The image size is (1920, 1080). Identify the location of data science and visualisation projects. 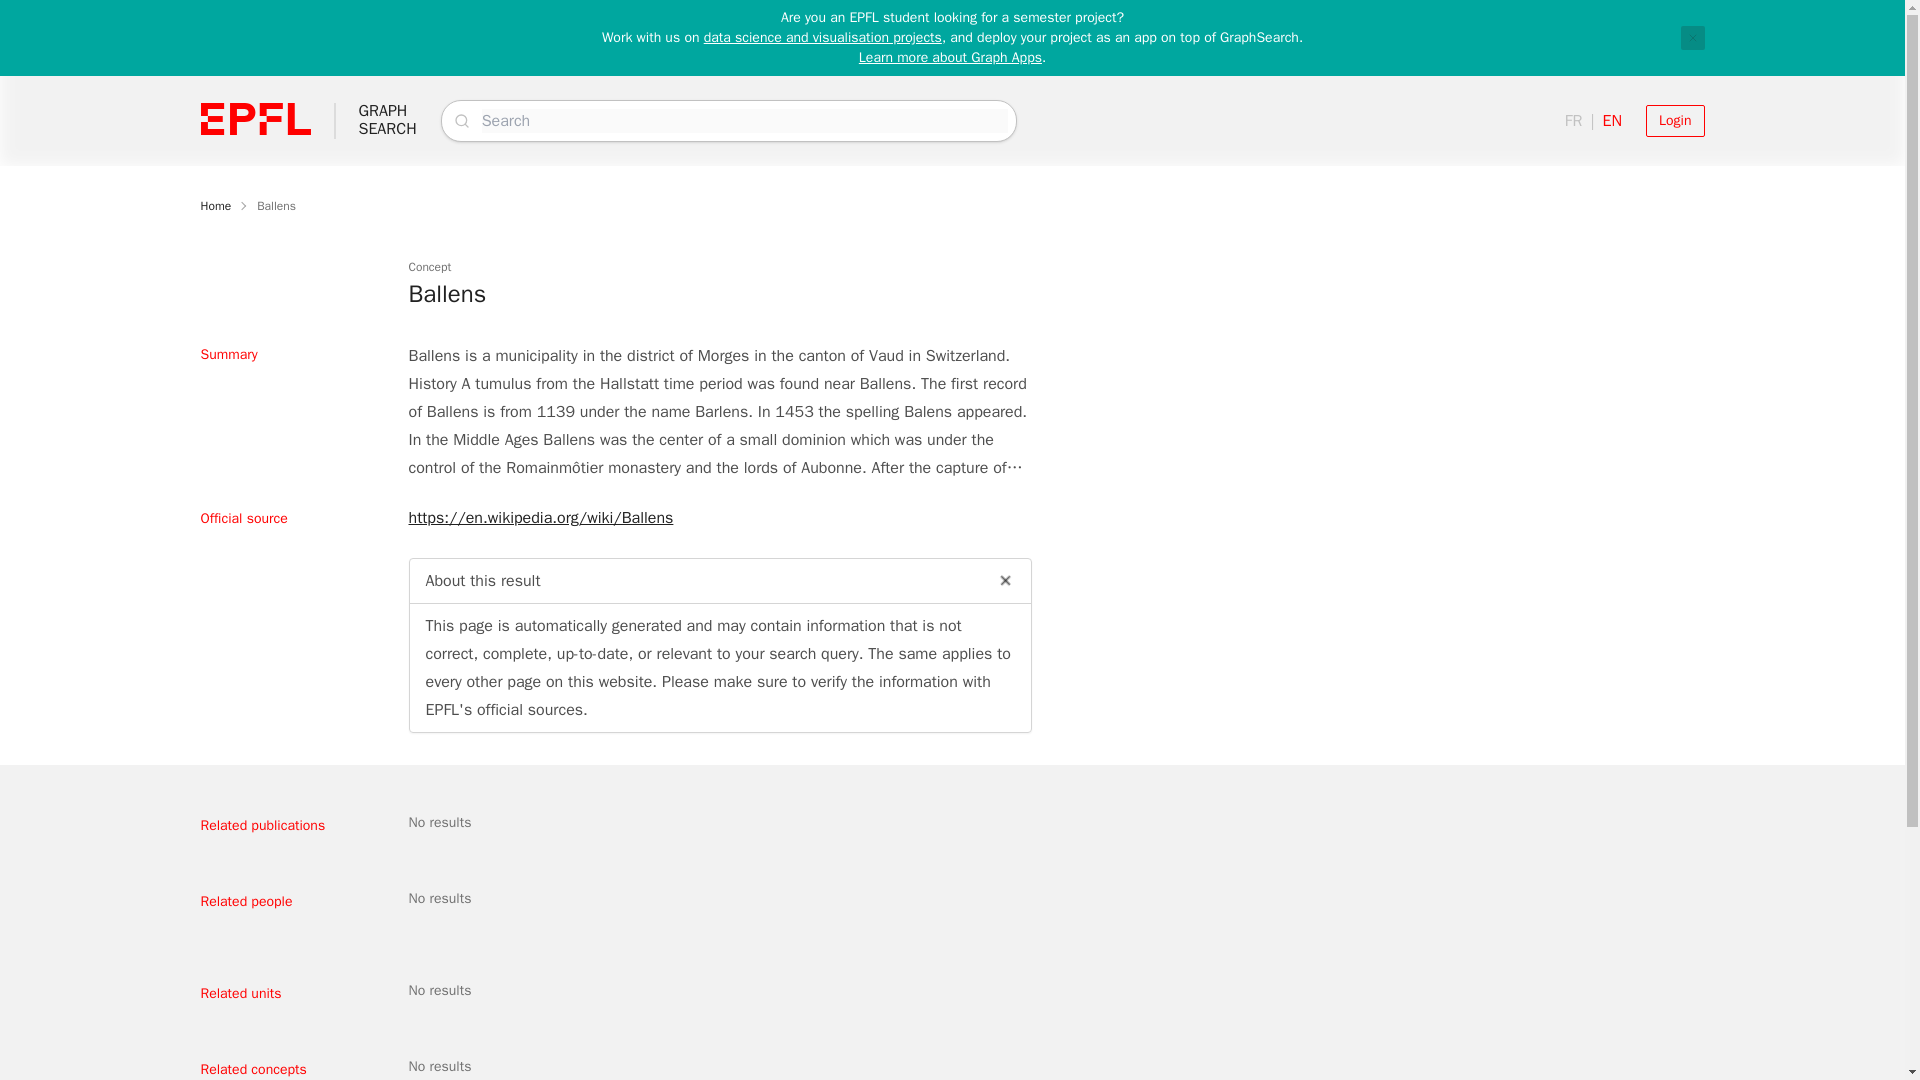
(1692, 37).